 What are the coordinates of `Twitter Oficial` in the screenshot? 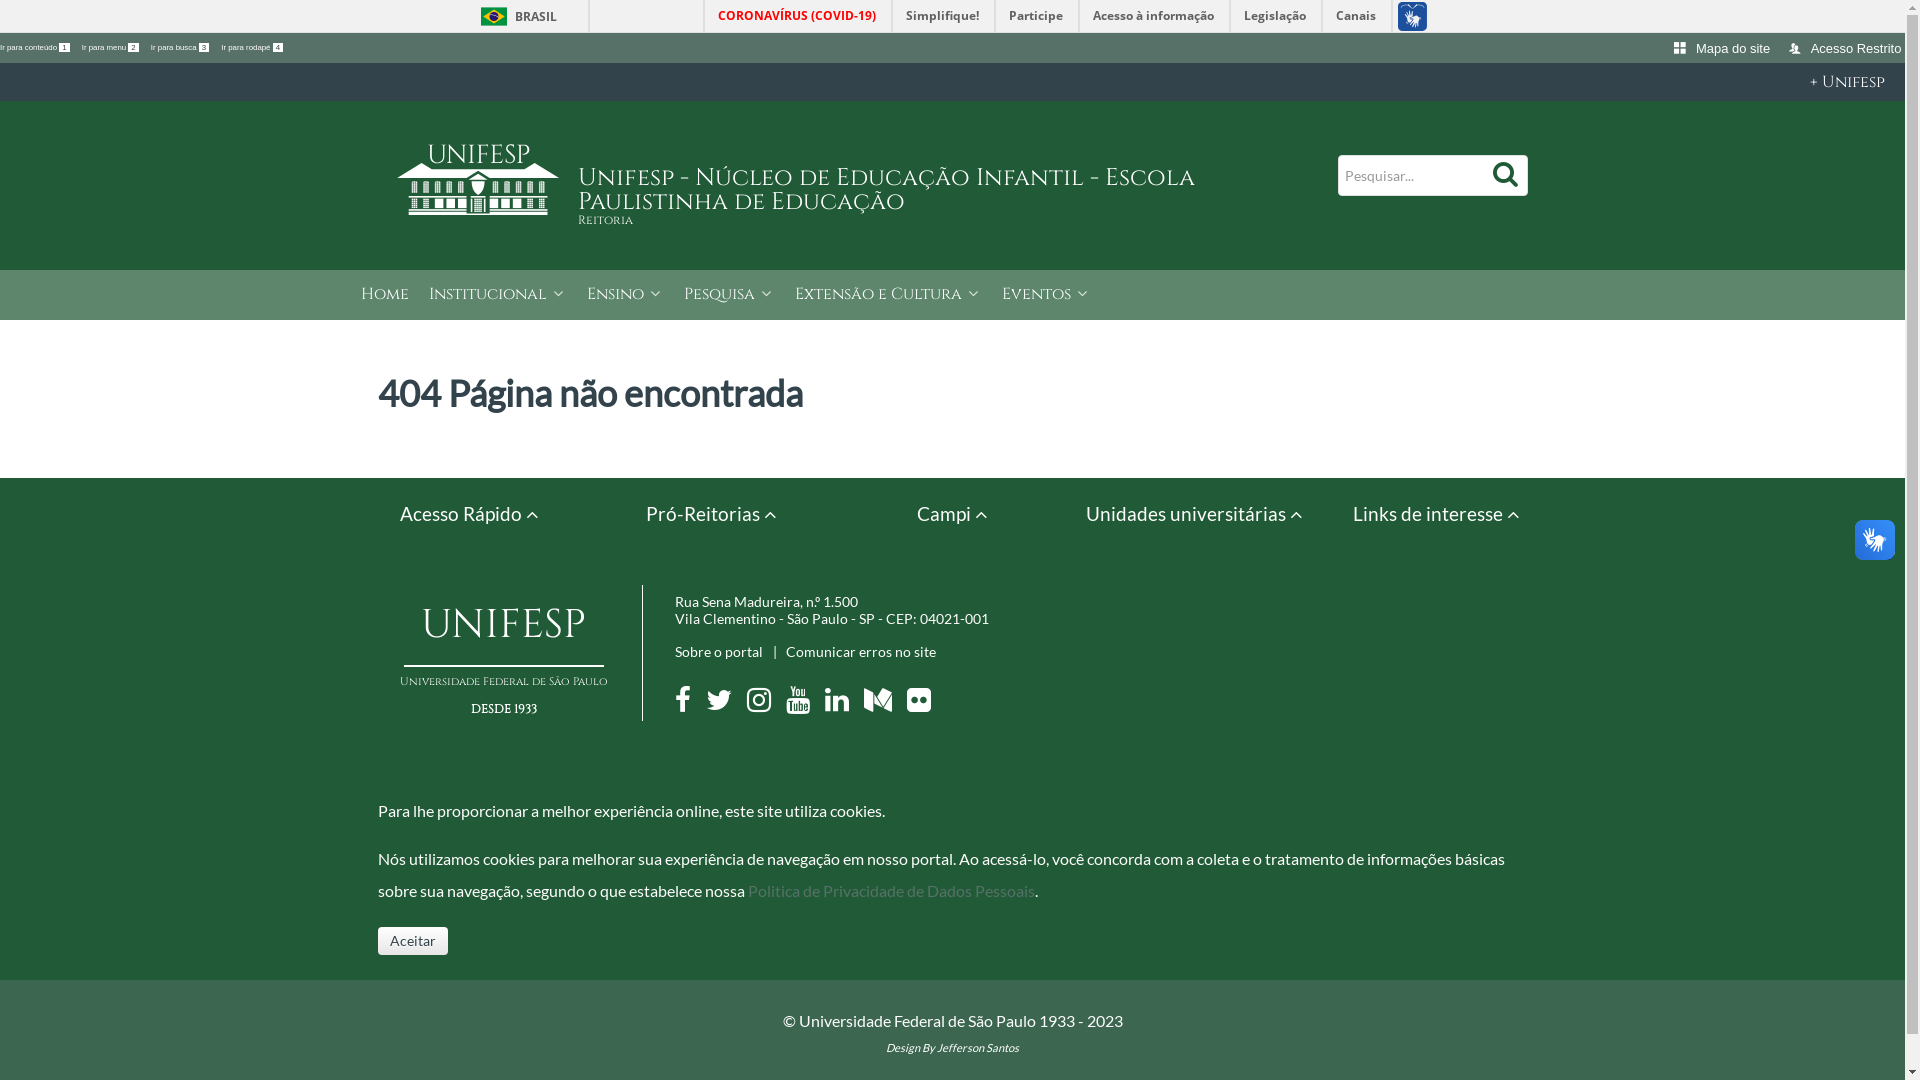 It's located at (725, 704).